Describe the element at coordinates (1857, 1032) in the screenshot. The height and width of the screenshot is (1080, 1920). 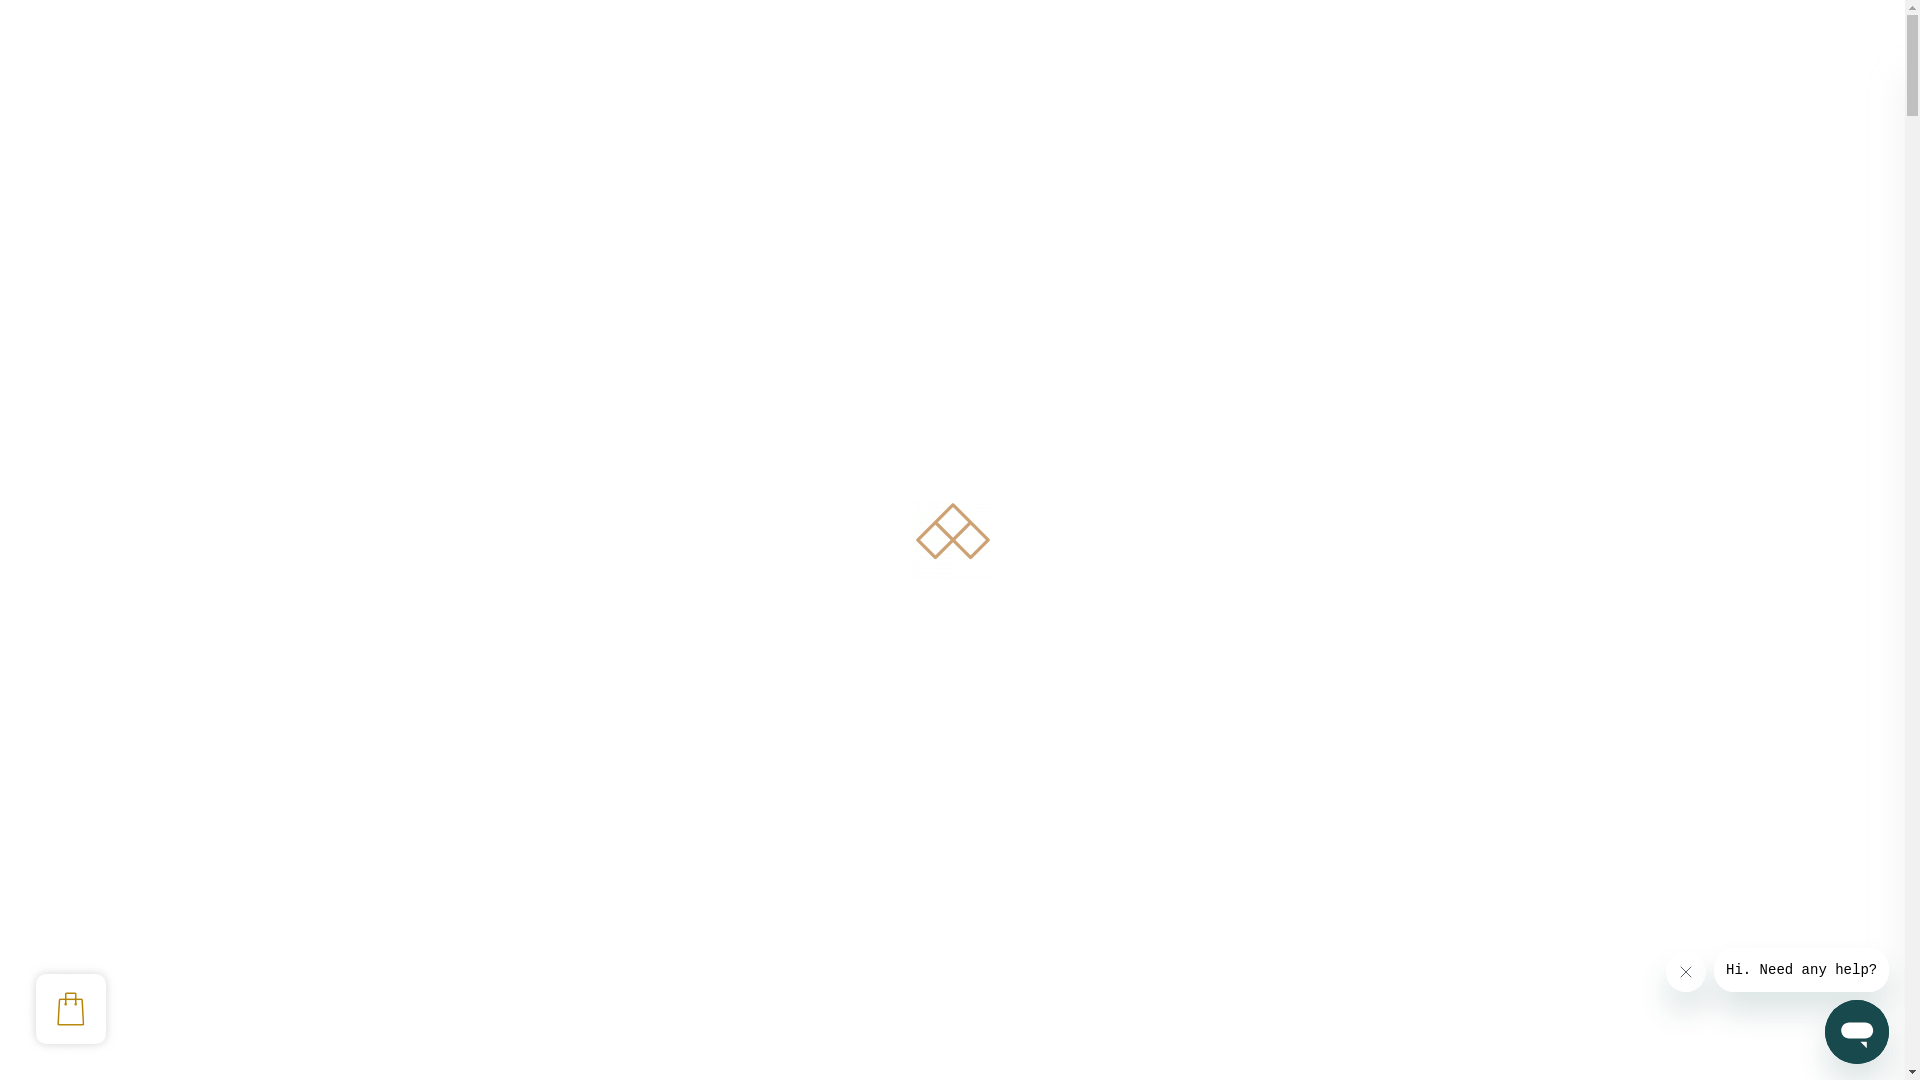
I see `Button to launch messaging window` at that location.